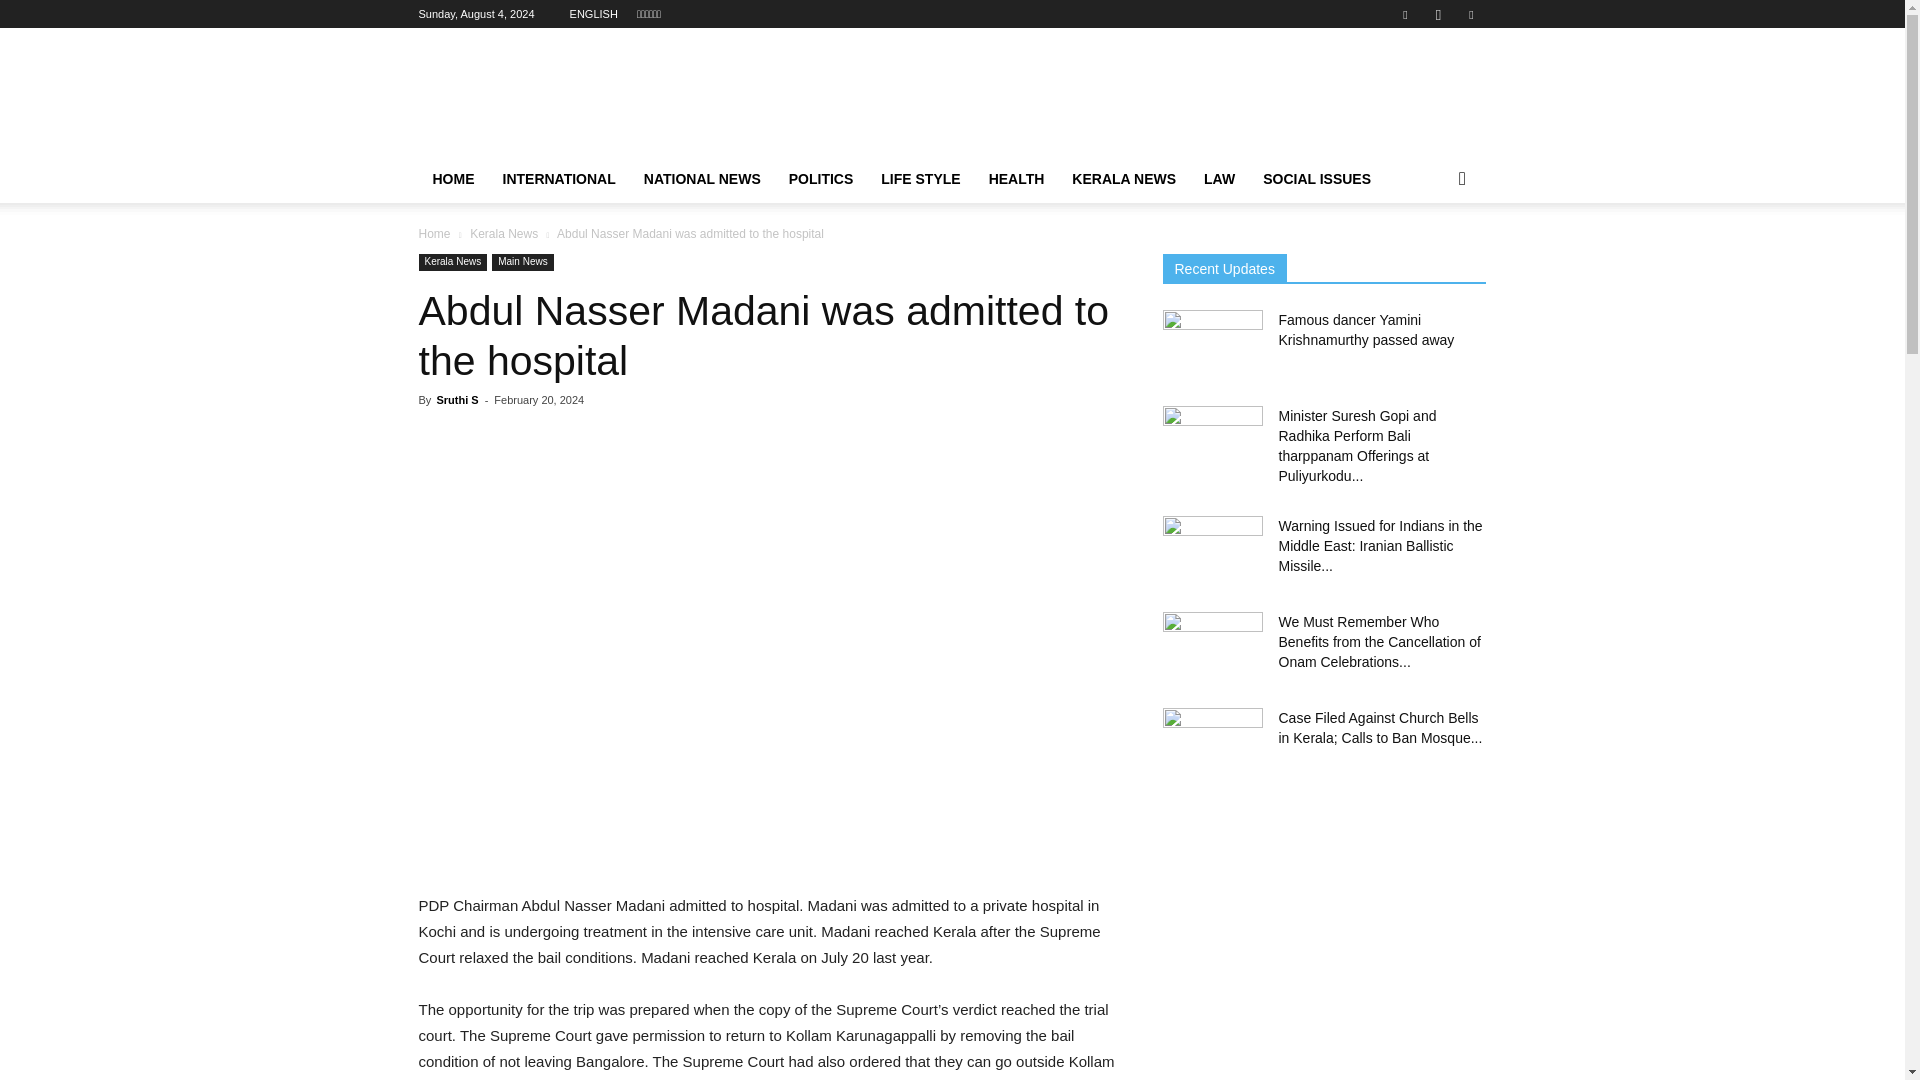 This screenshot has height=1080, width=1920. I want to click on Sruthi S, so click(456, 400).